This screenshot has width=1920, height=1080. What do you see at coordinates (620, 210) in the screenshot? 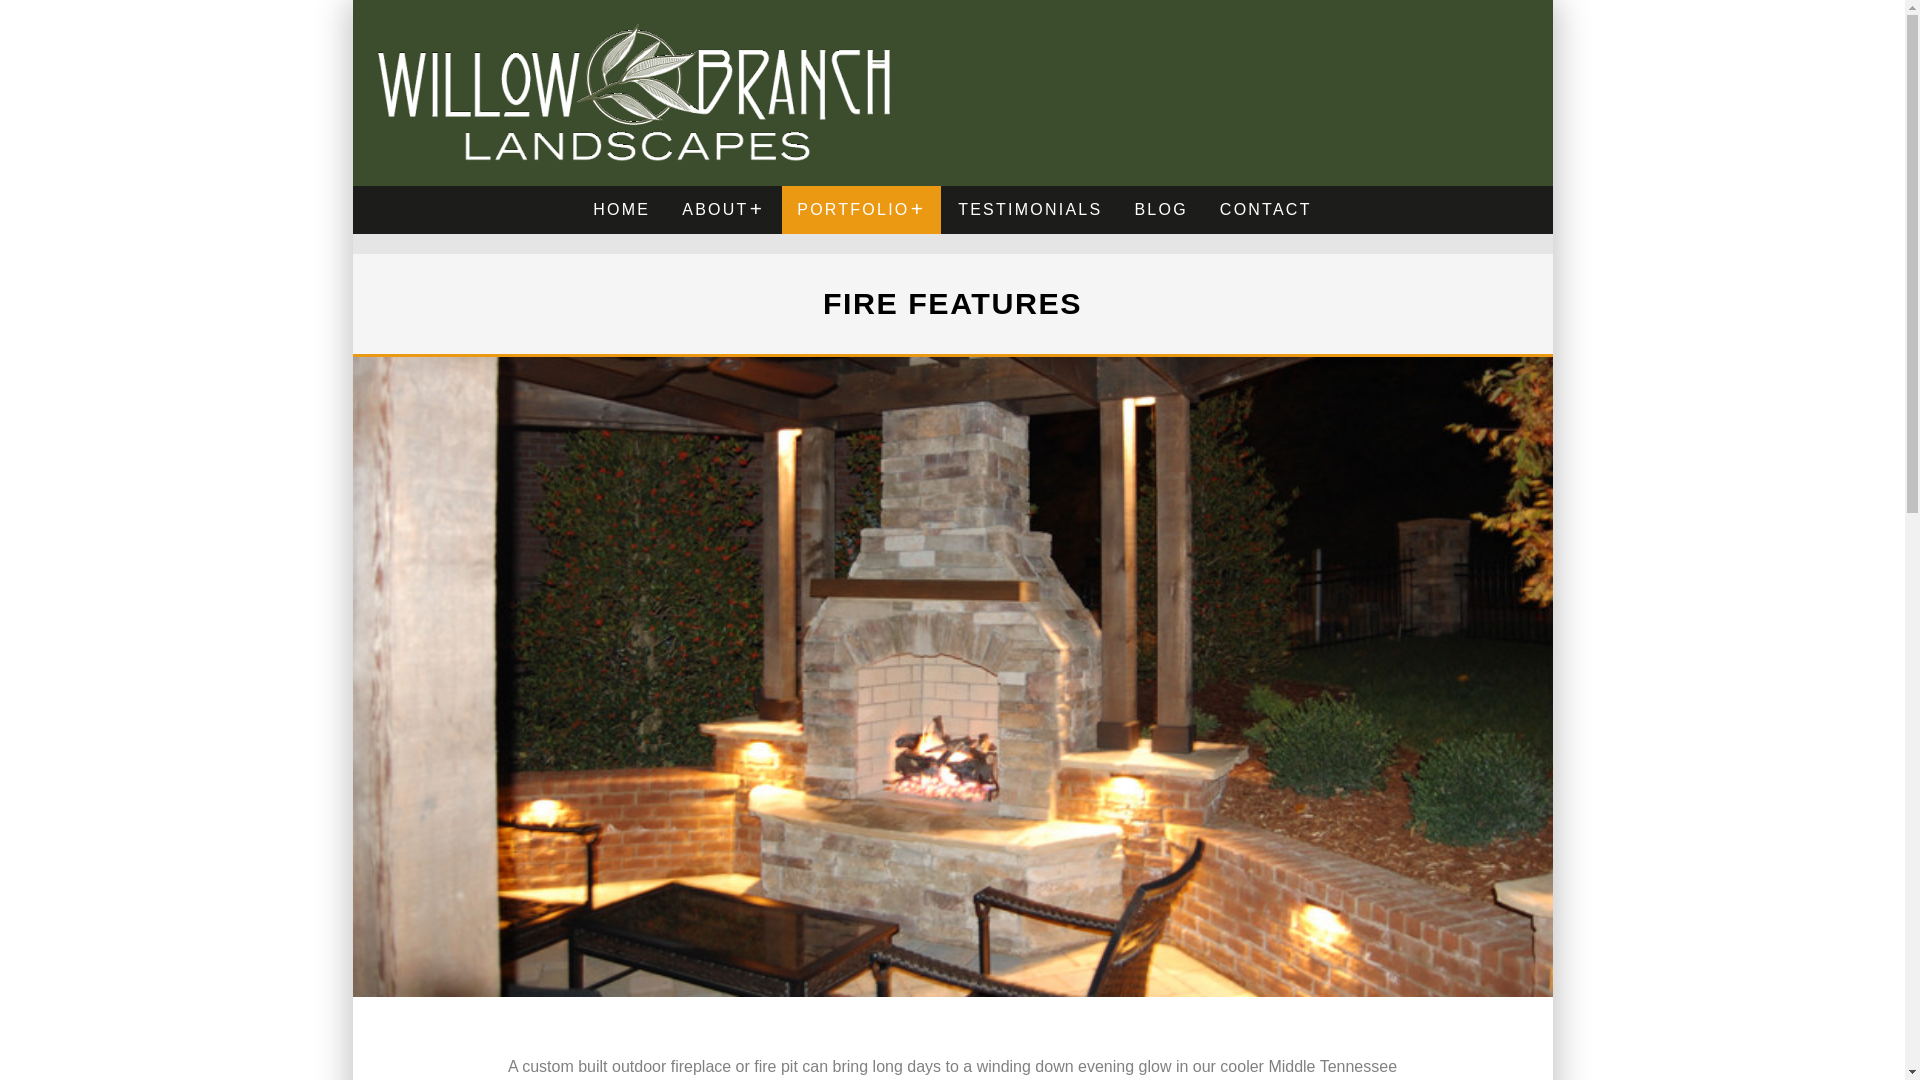
I see `HOME` at bounding box center [620, 210].